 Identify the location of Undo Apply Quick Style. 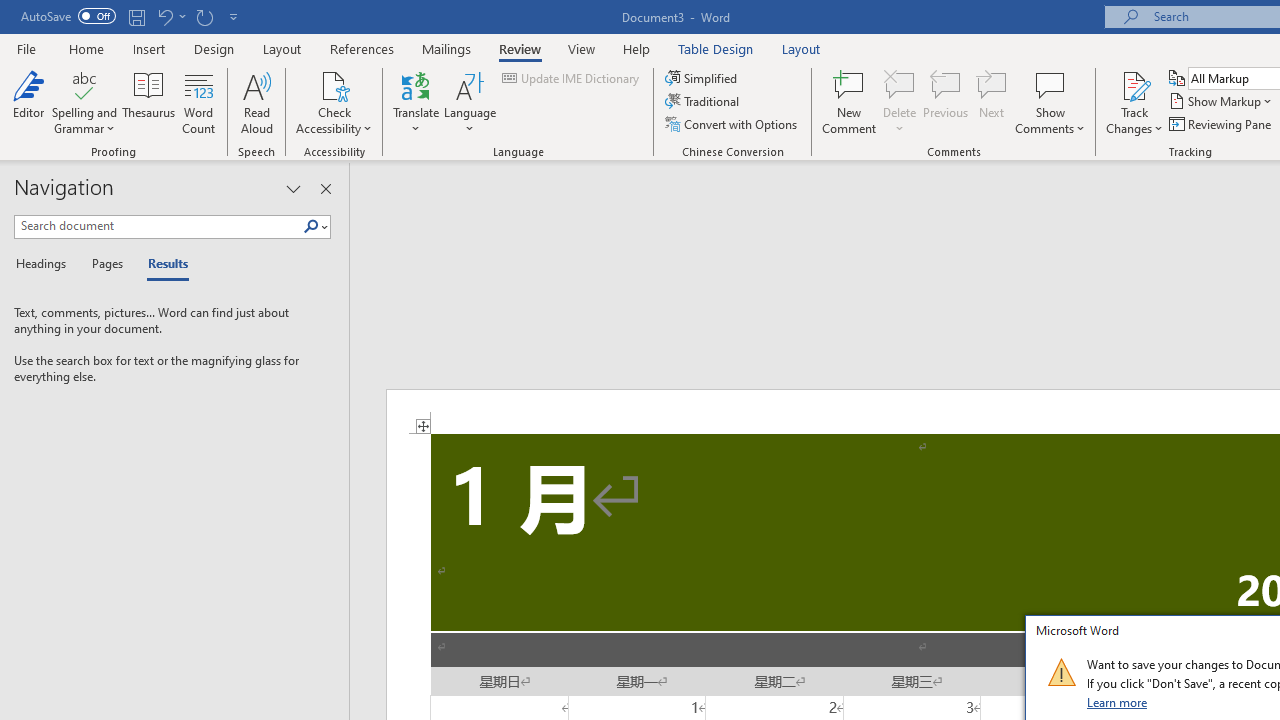
(170, 16).